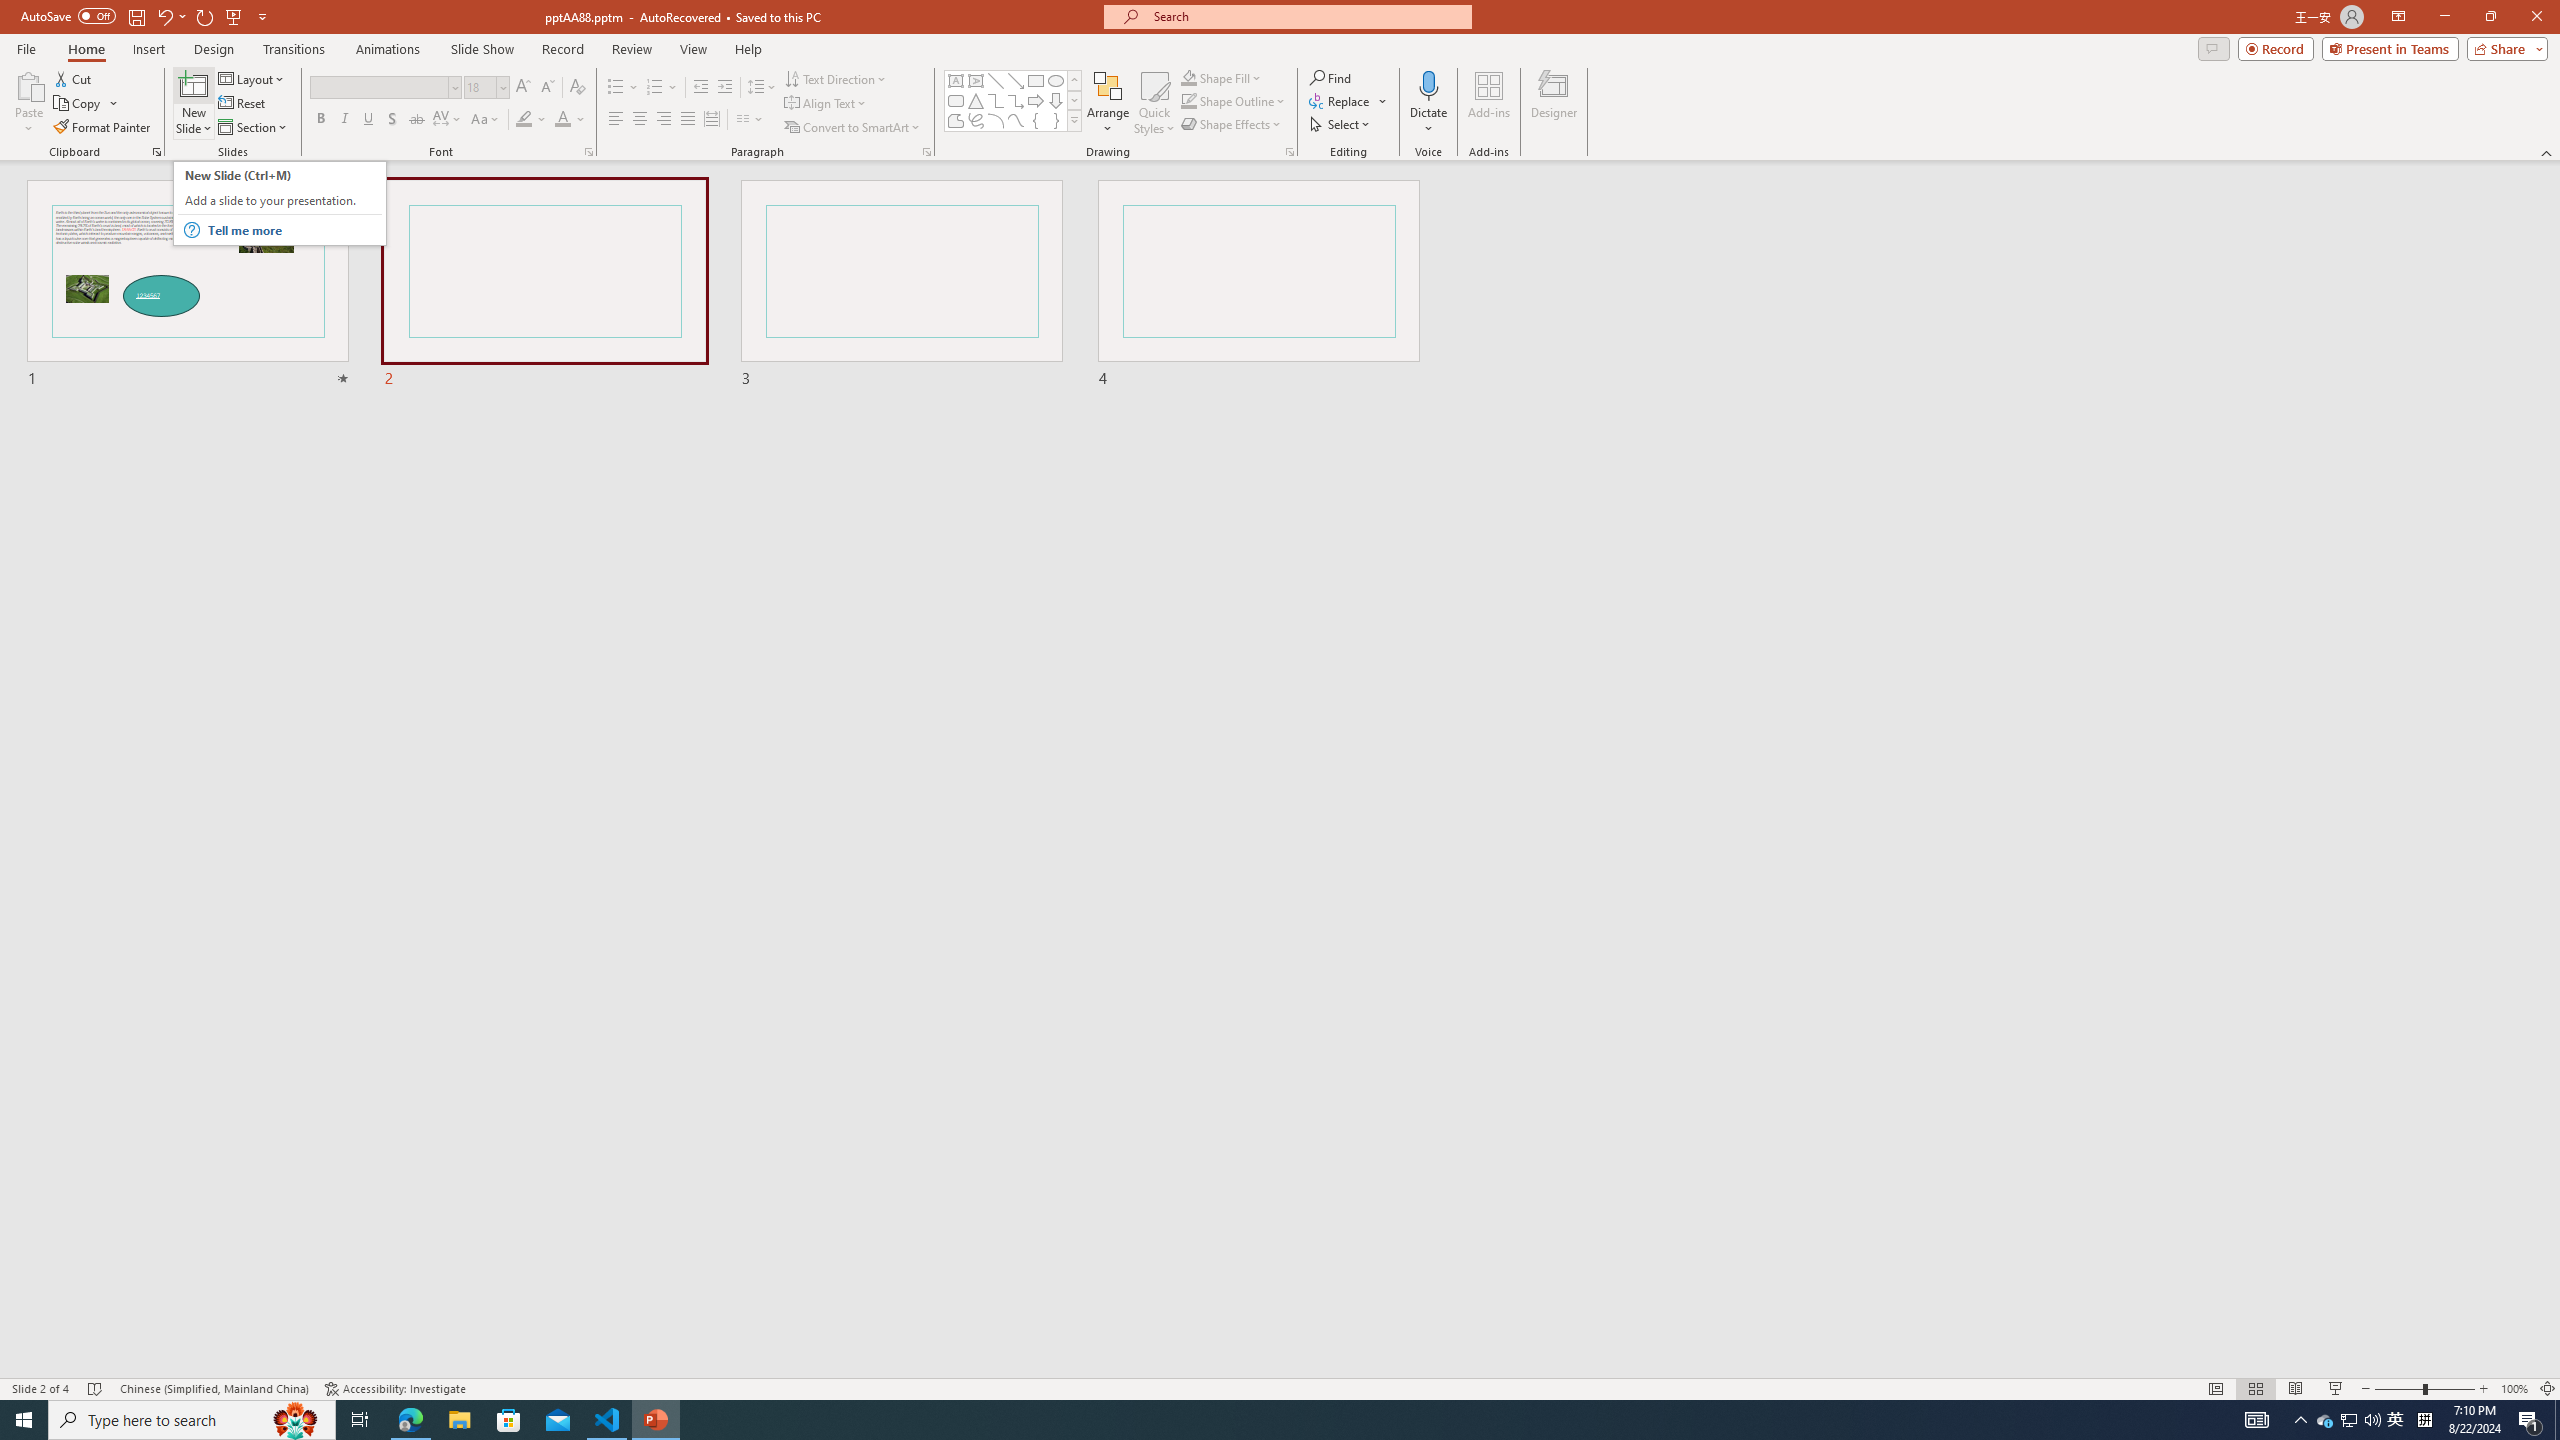  I want to click on AutomationID: ShapesInsertGallery, so click(1014, 101).